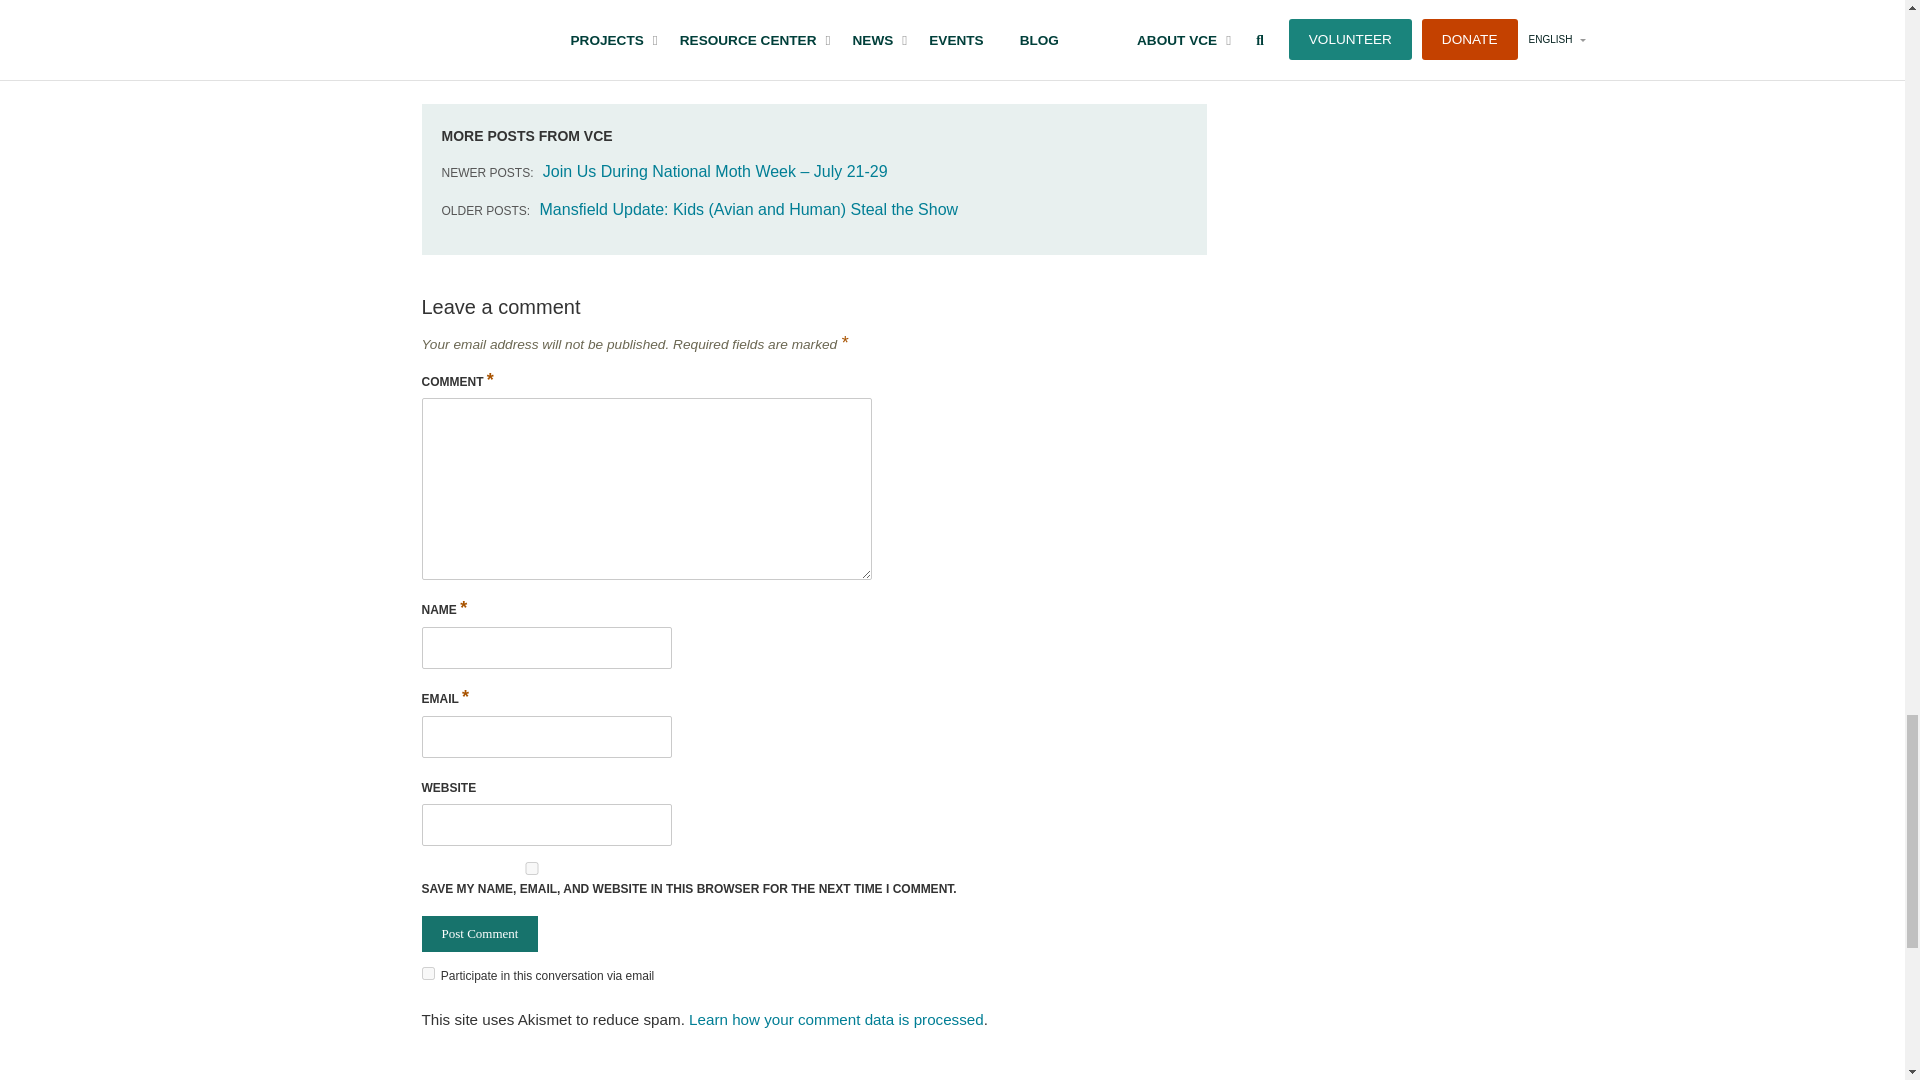 Image resolution: width=1920 pixels, height=1080 pixels. What do you see at coordinates (428, 972) in the screenshot?
I see `1` at bounding box center [428, 972].